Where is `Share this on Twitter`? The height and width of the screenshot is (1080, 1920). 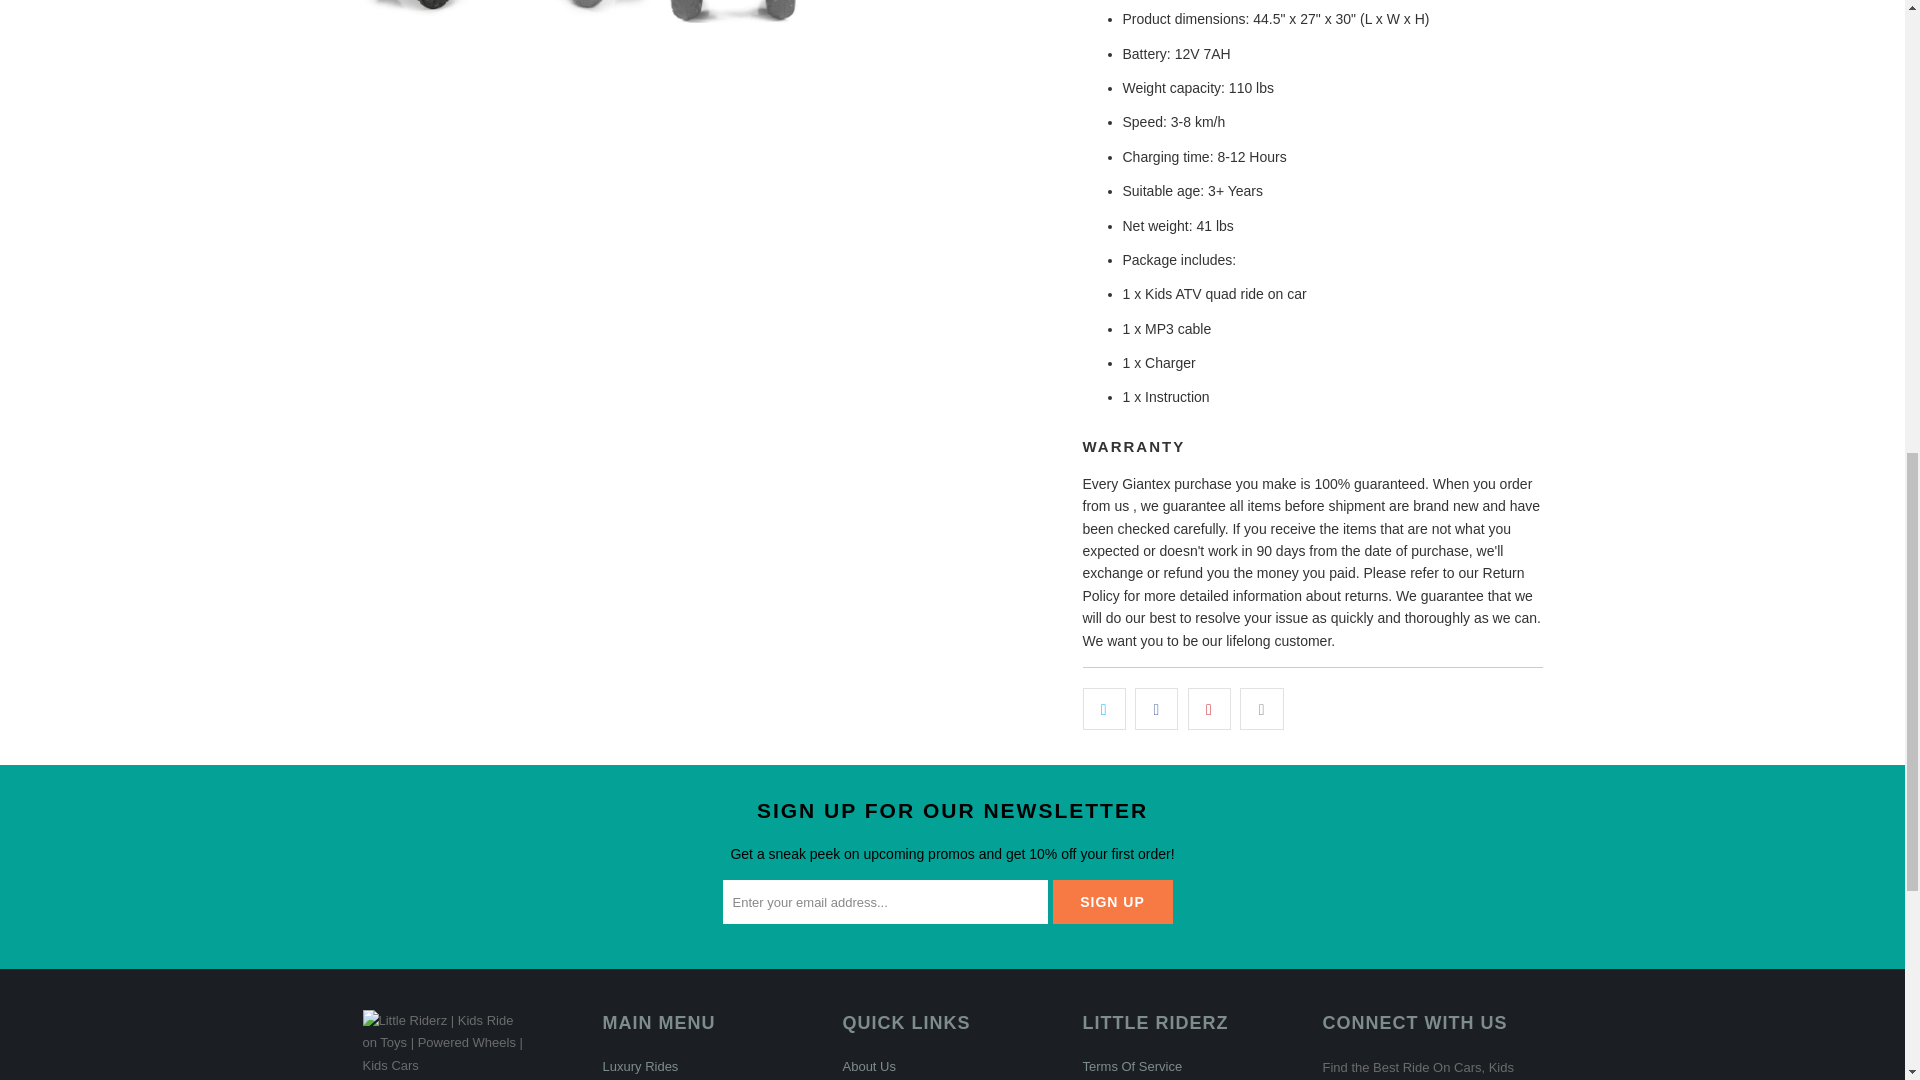
Share this on Twitter is located at coordinates (1104, 708).